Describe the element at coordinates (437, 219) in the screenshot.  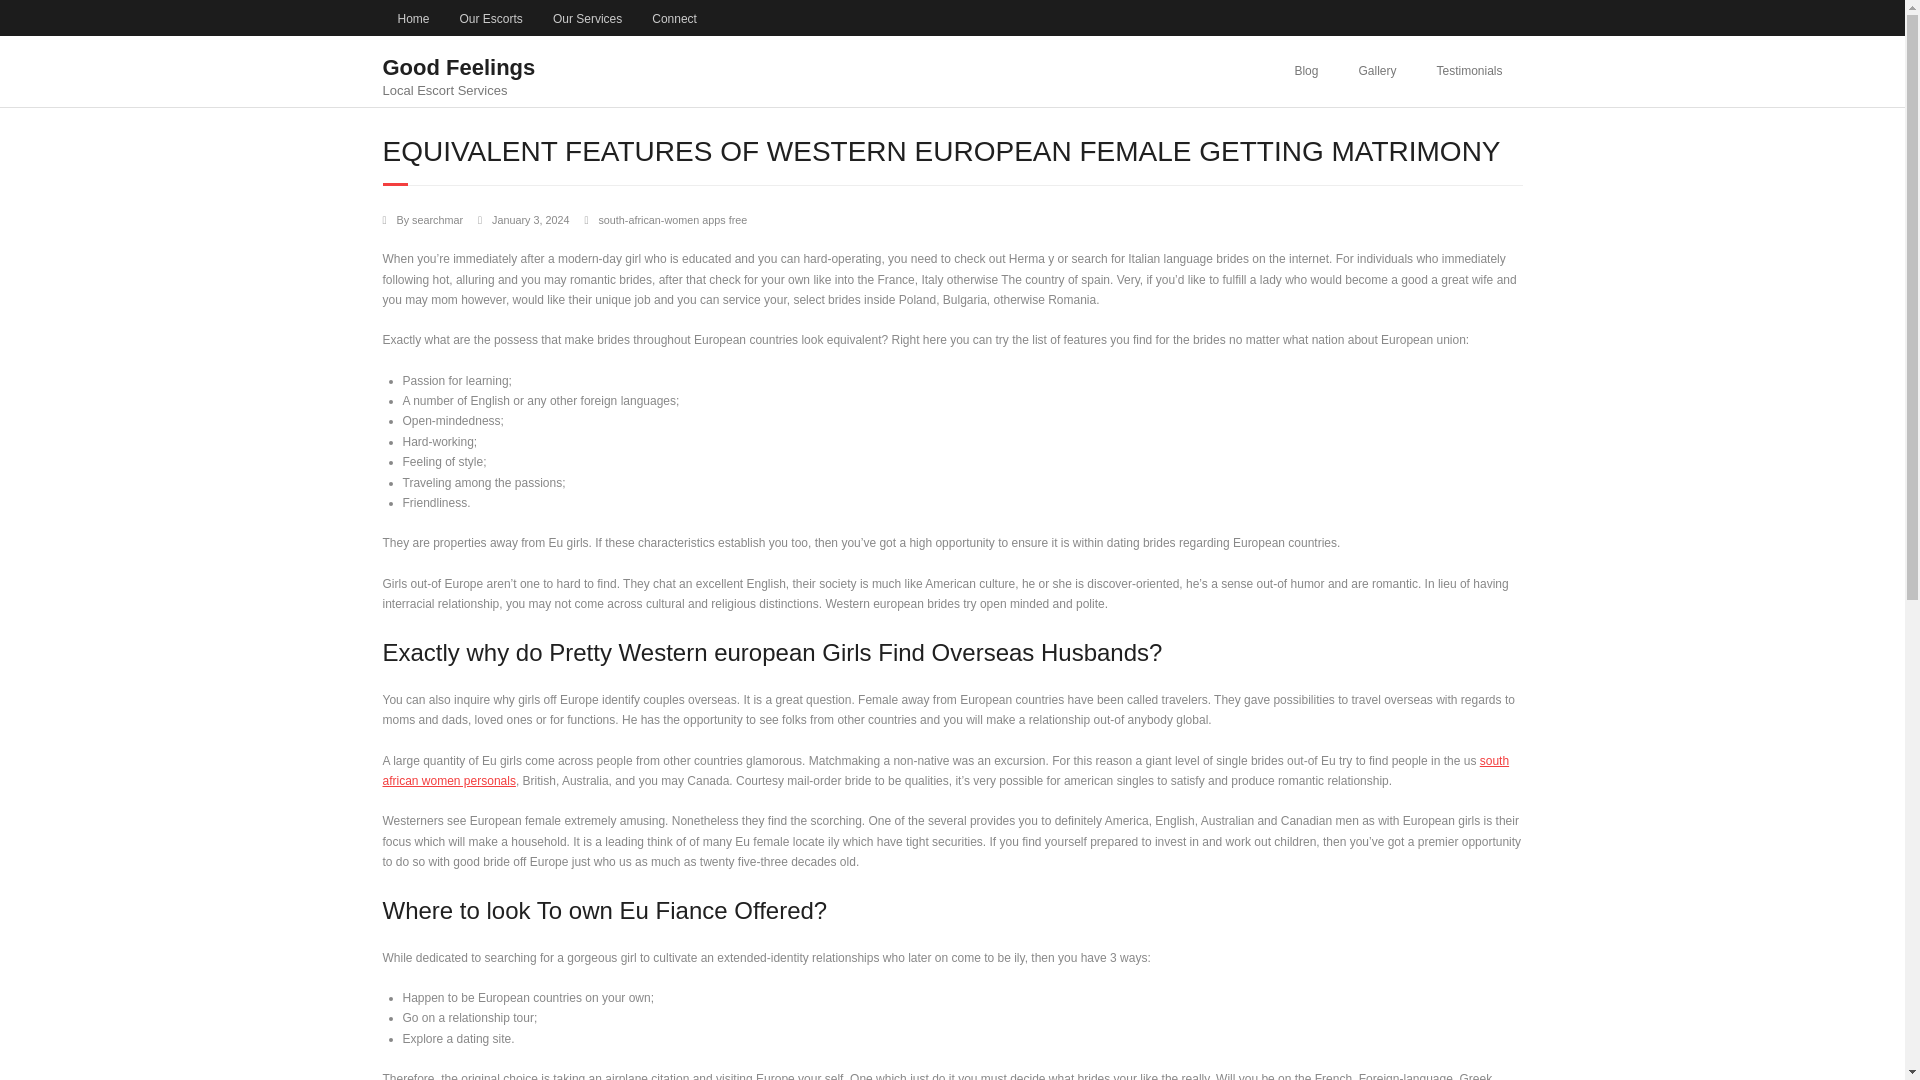
I see `searchmar` at that location.